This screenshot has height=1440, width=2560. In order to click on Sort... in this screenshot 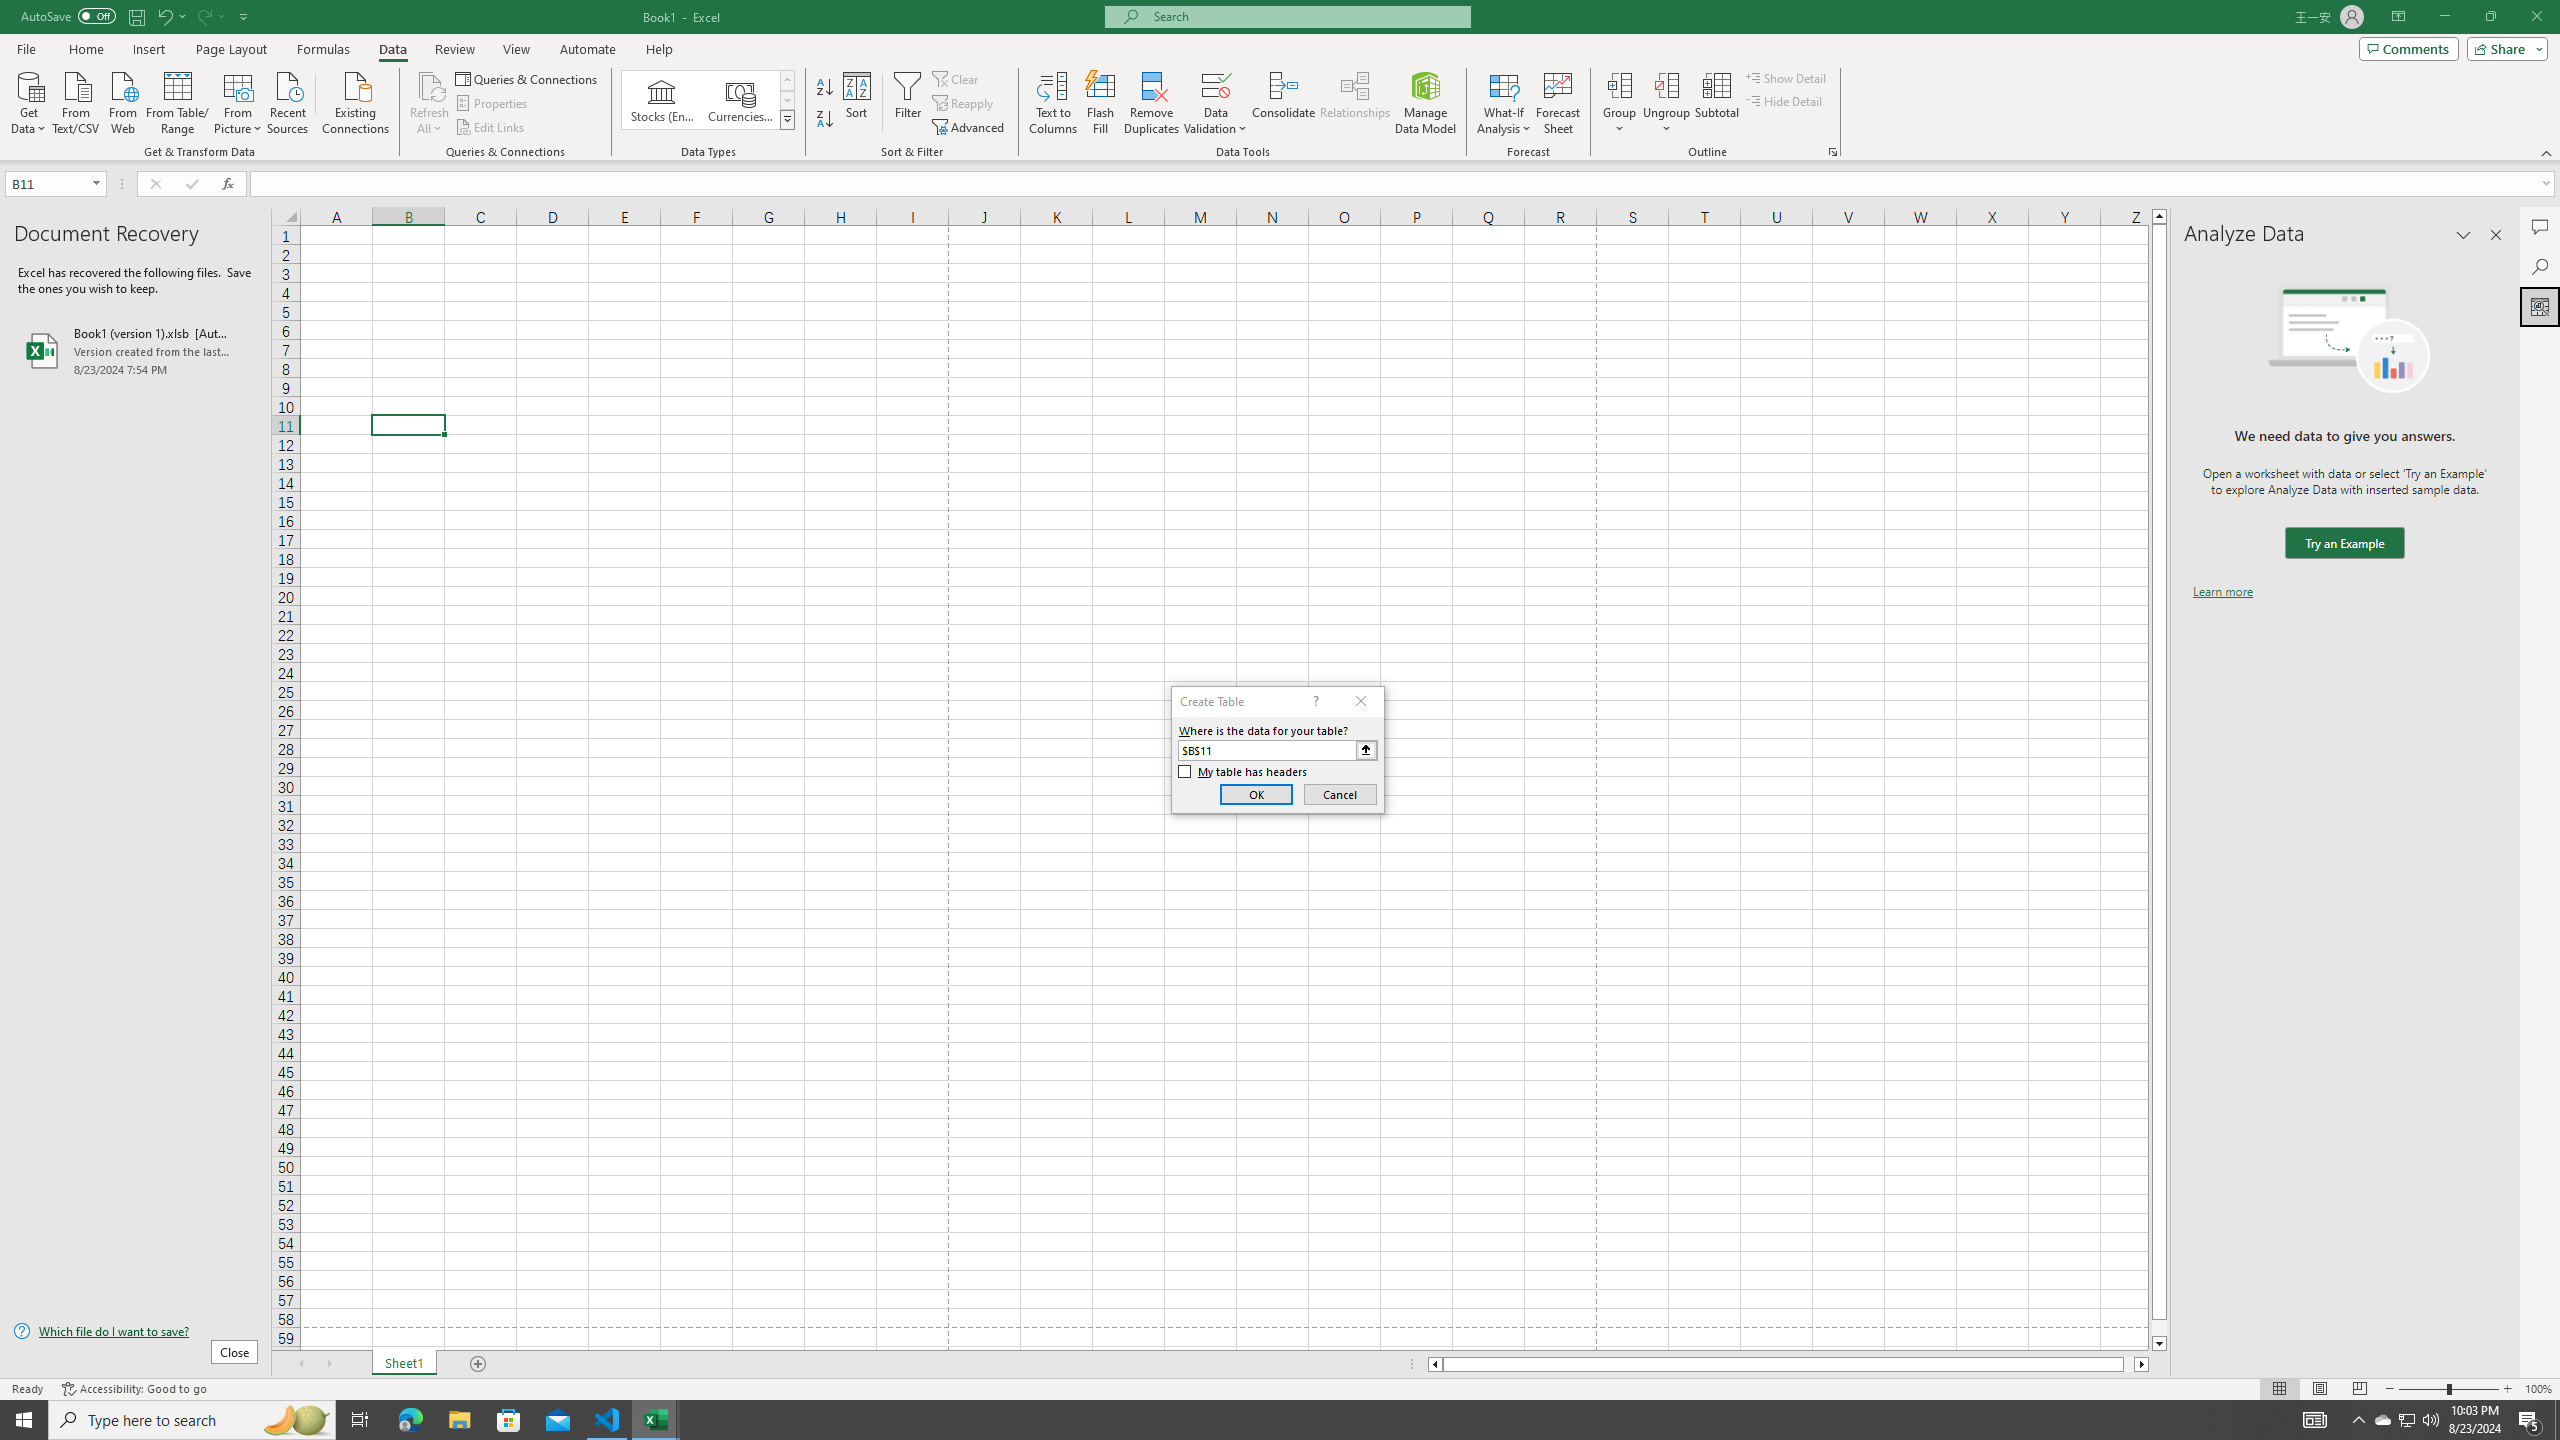, I will do `click(858, 103)`.